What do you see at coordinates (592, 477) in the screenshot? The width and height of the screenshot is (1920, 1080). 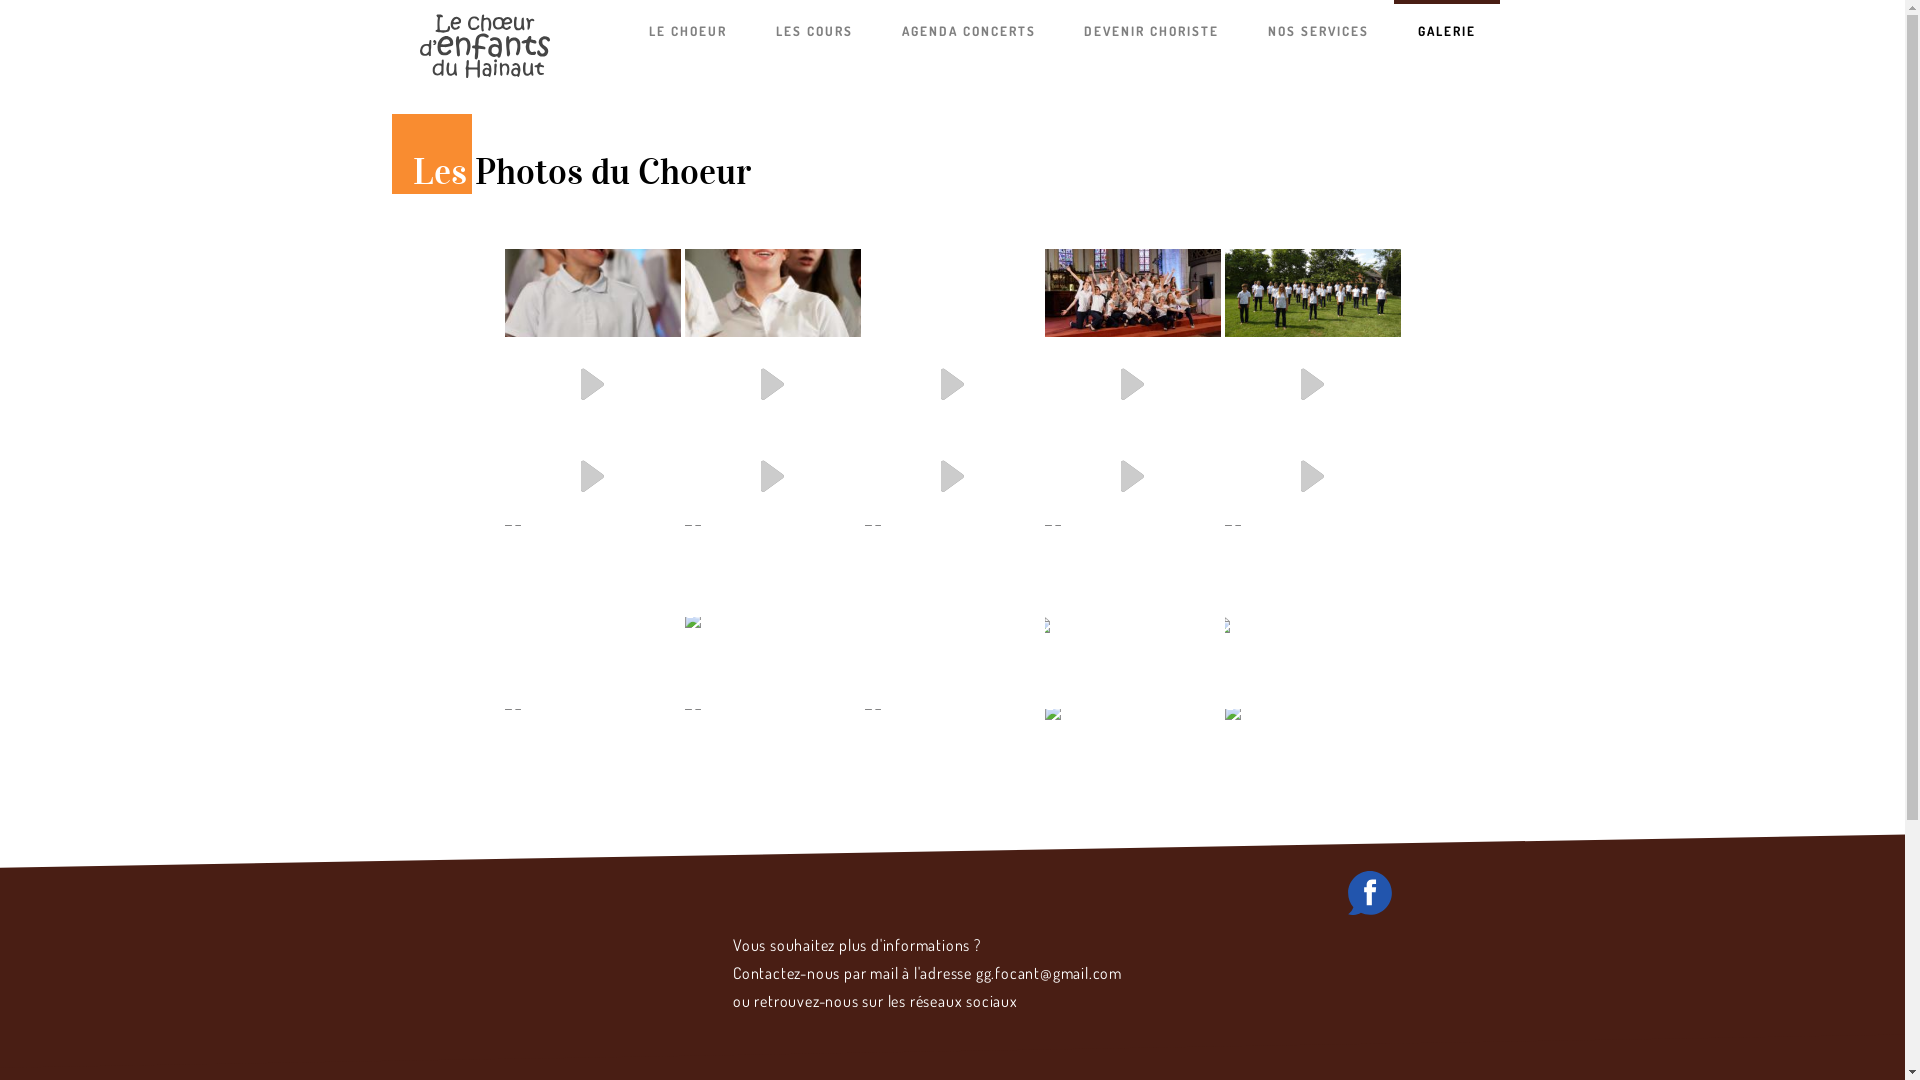 I see `Lecture` at bounding box center [592, 477].